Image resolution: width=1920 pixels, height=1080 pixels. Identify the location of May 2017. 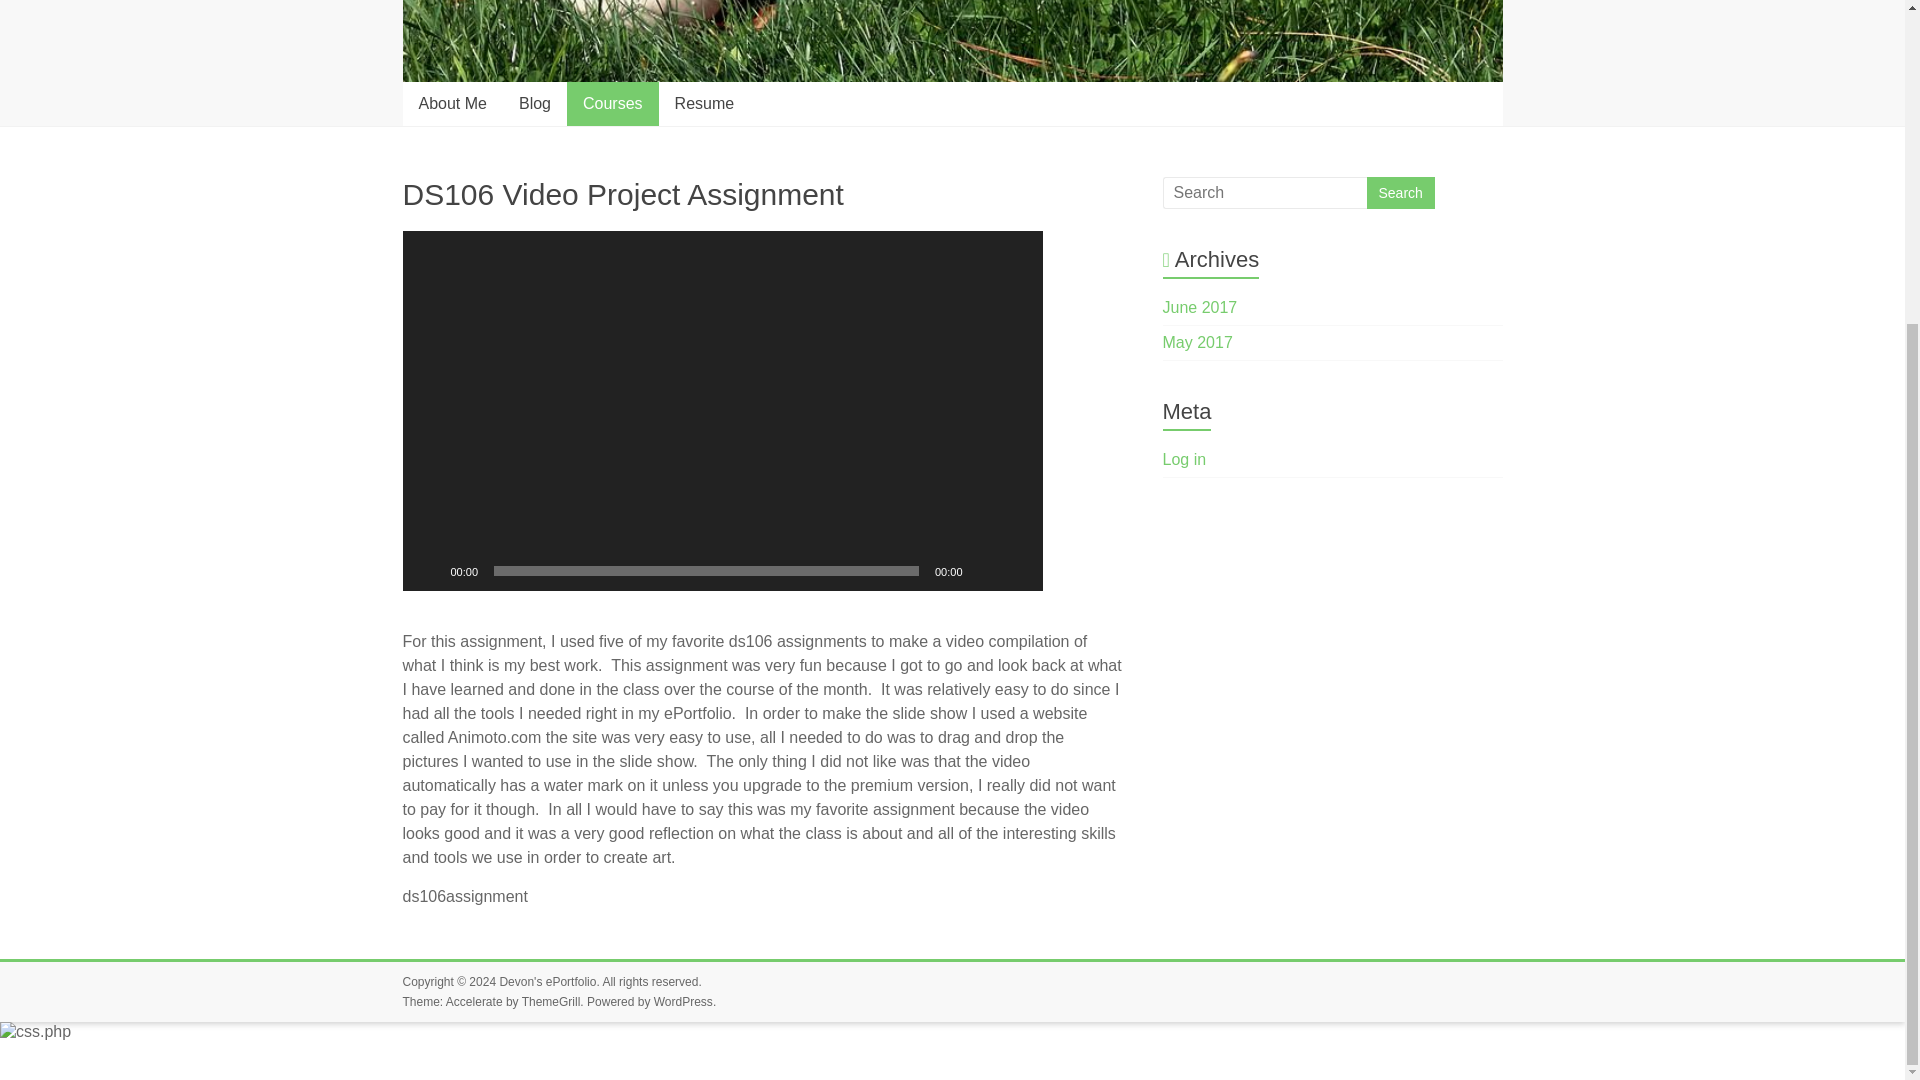
(1198, 342).